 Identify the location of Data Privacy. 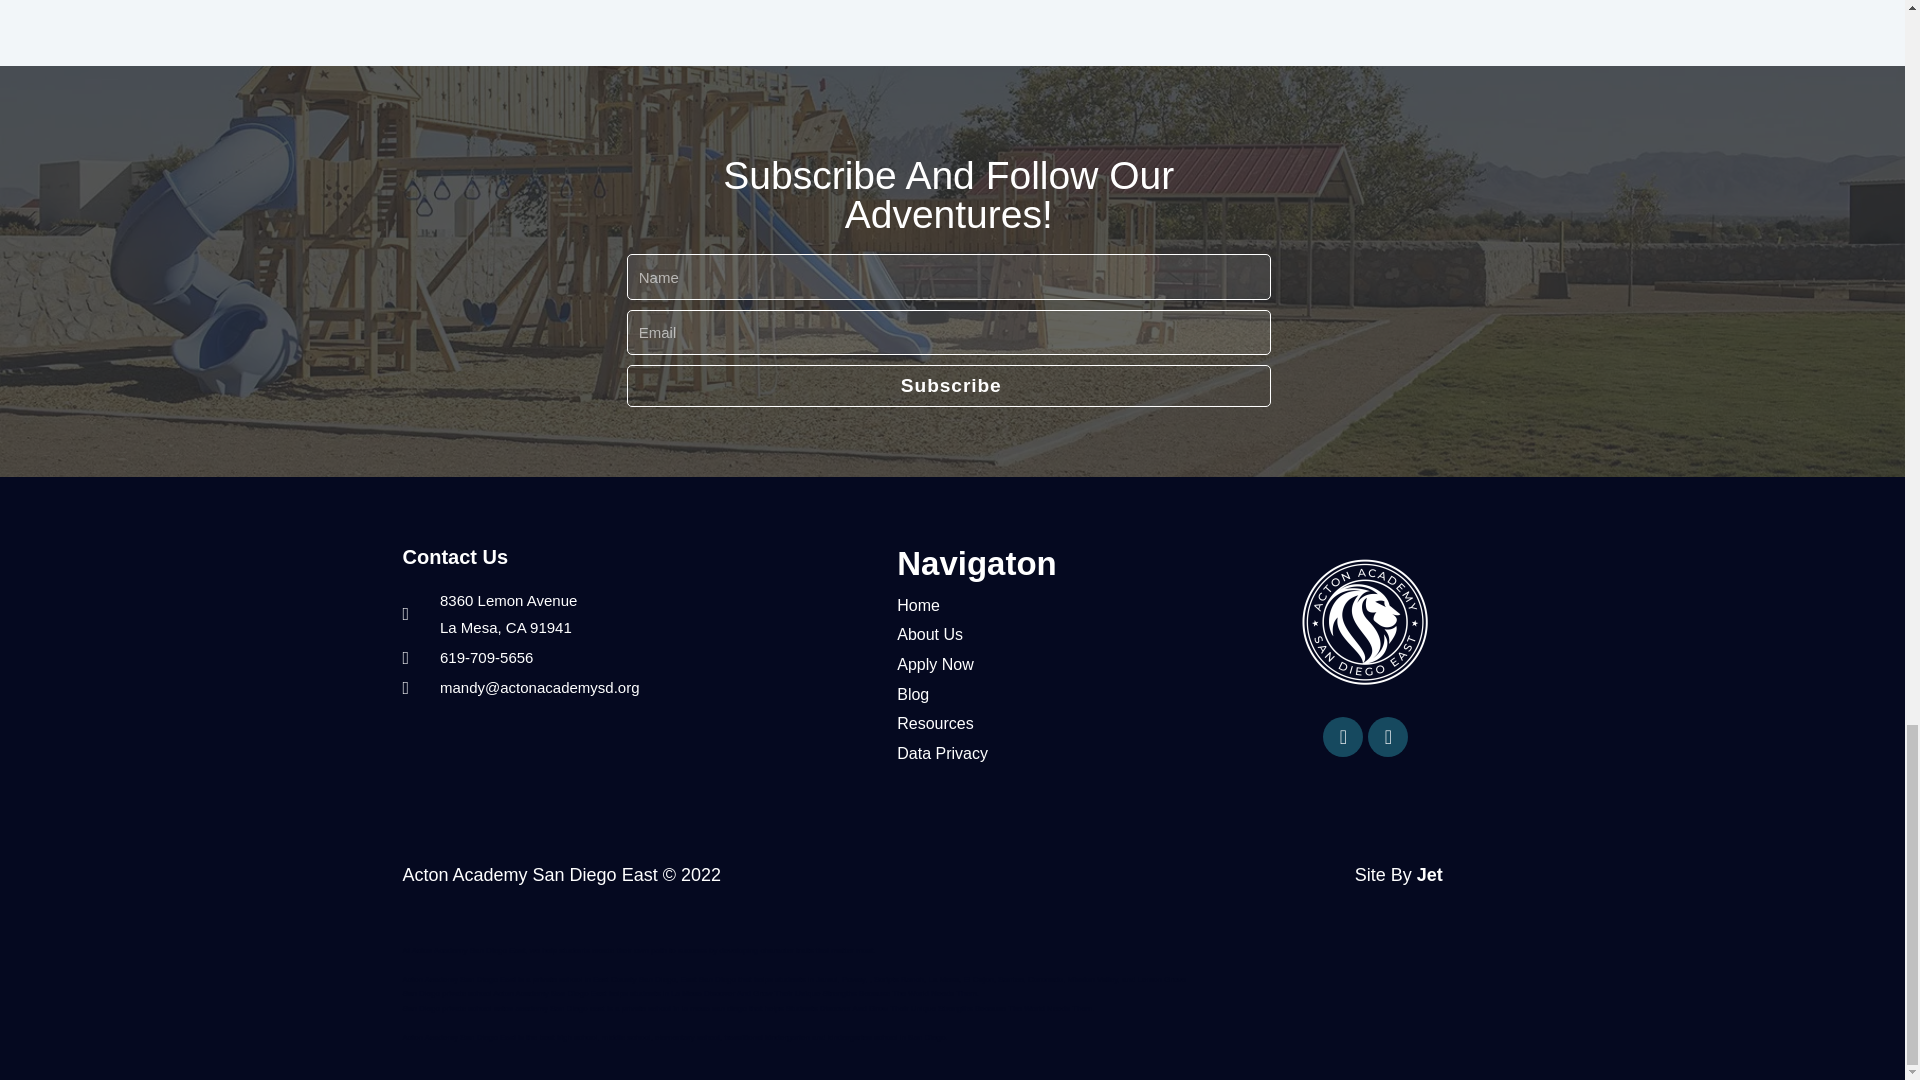
(1054, 753).